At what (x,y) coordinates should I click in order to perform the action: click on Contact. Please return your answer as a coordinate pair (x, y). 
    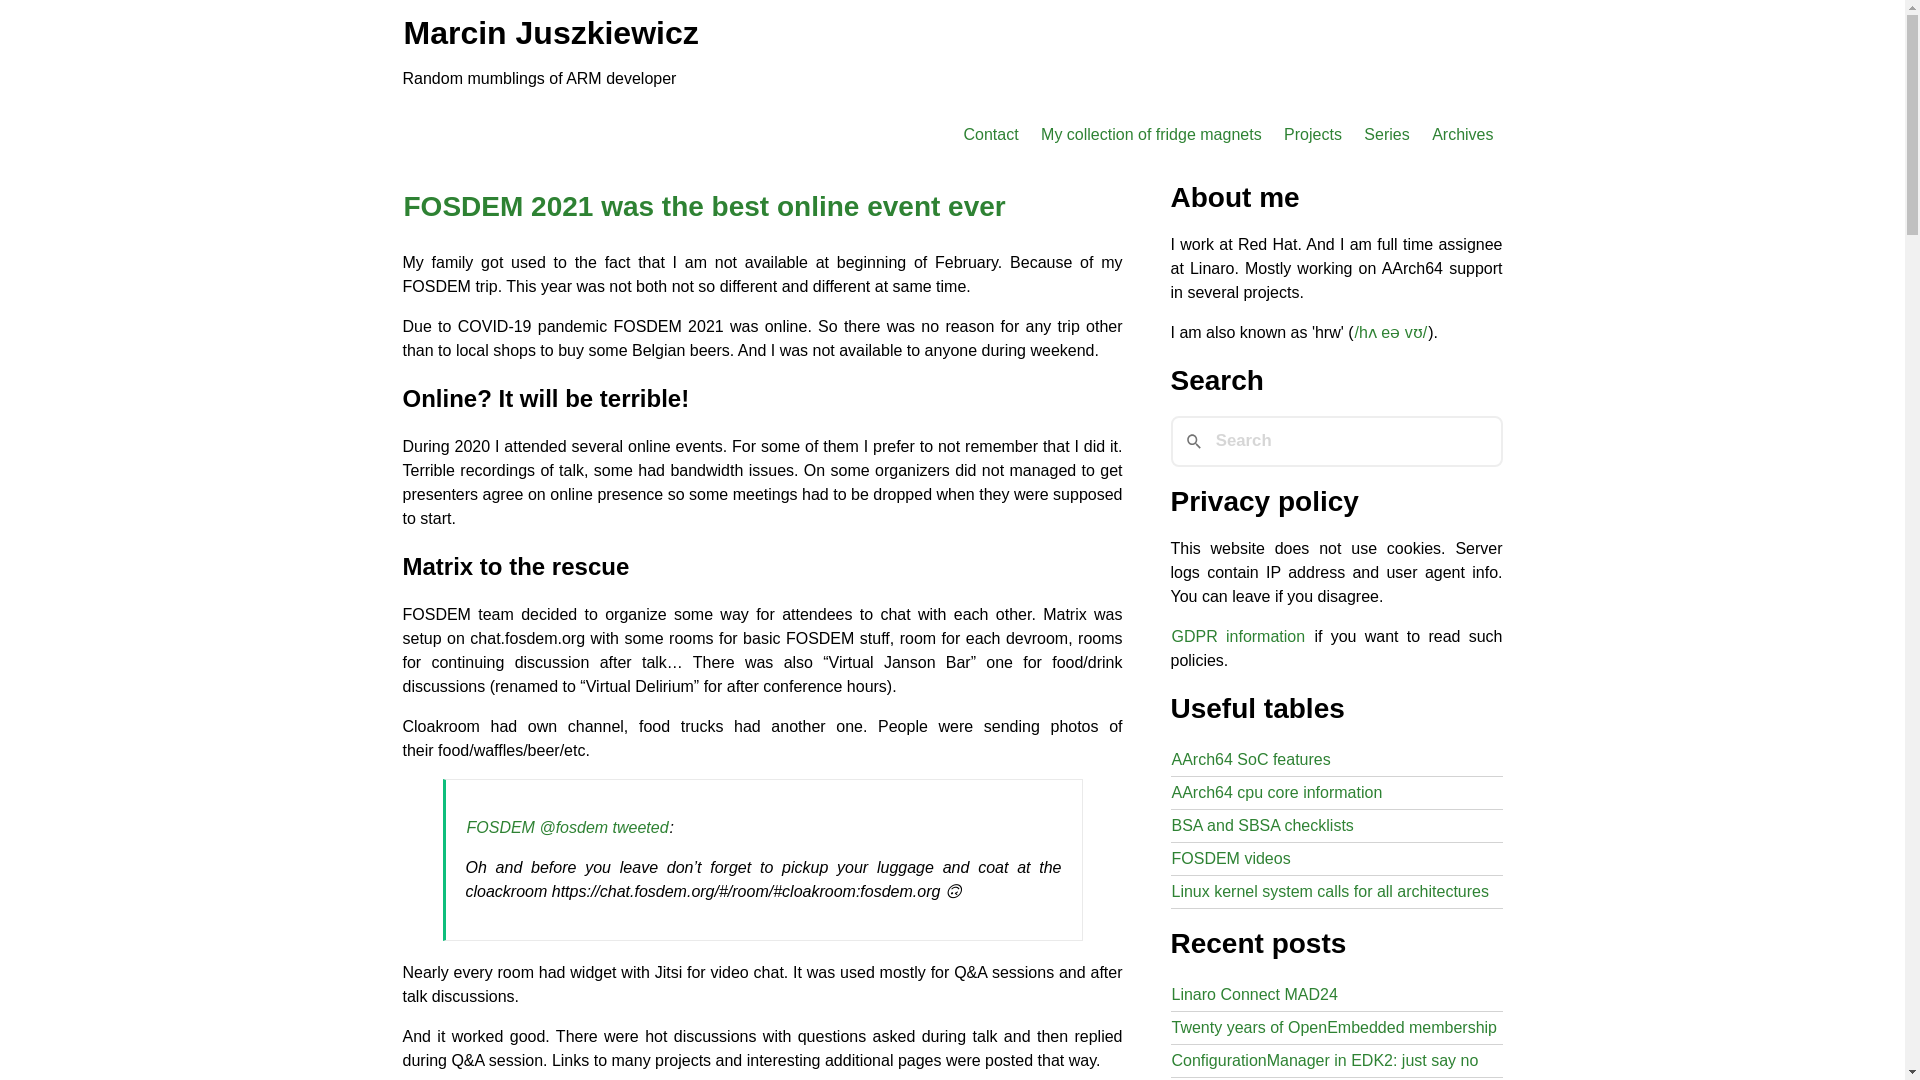
    Looking at the image, I should click on (990, 134).